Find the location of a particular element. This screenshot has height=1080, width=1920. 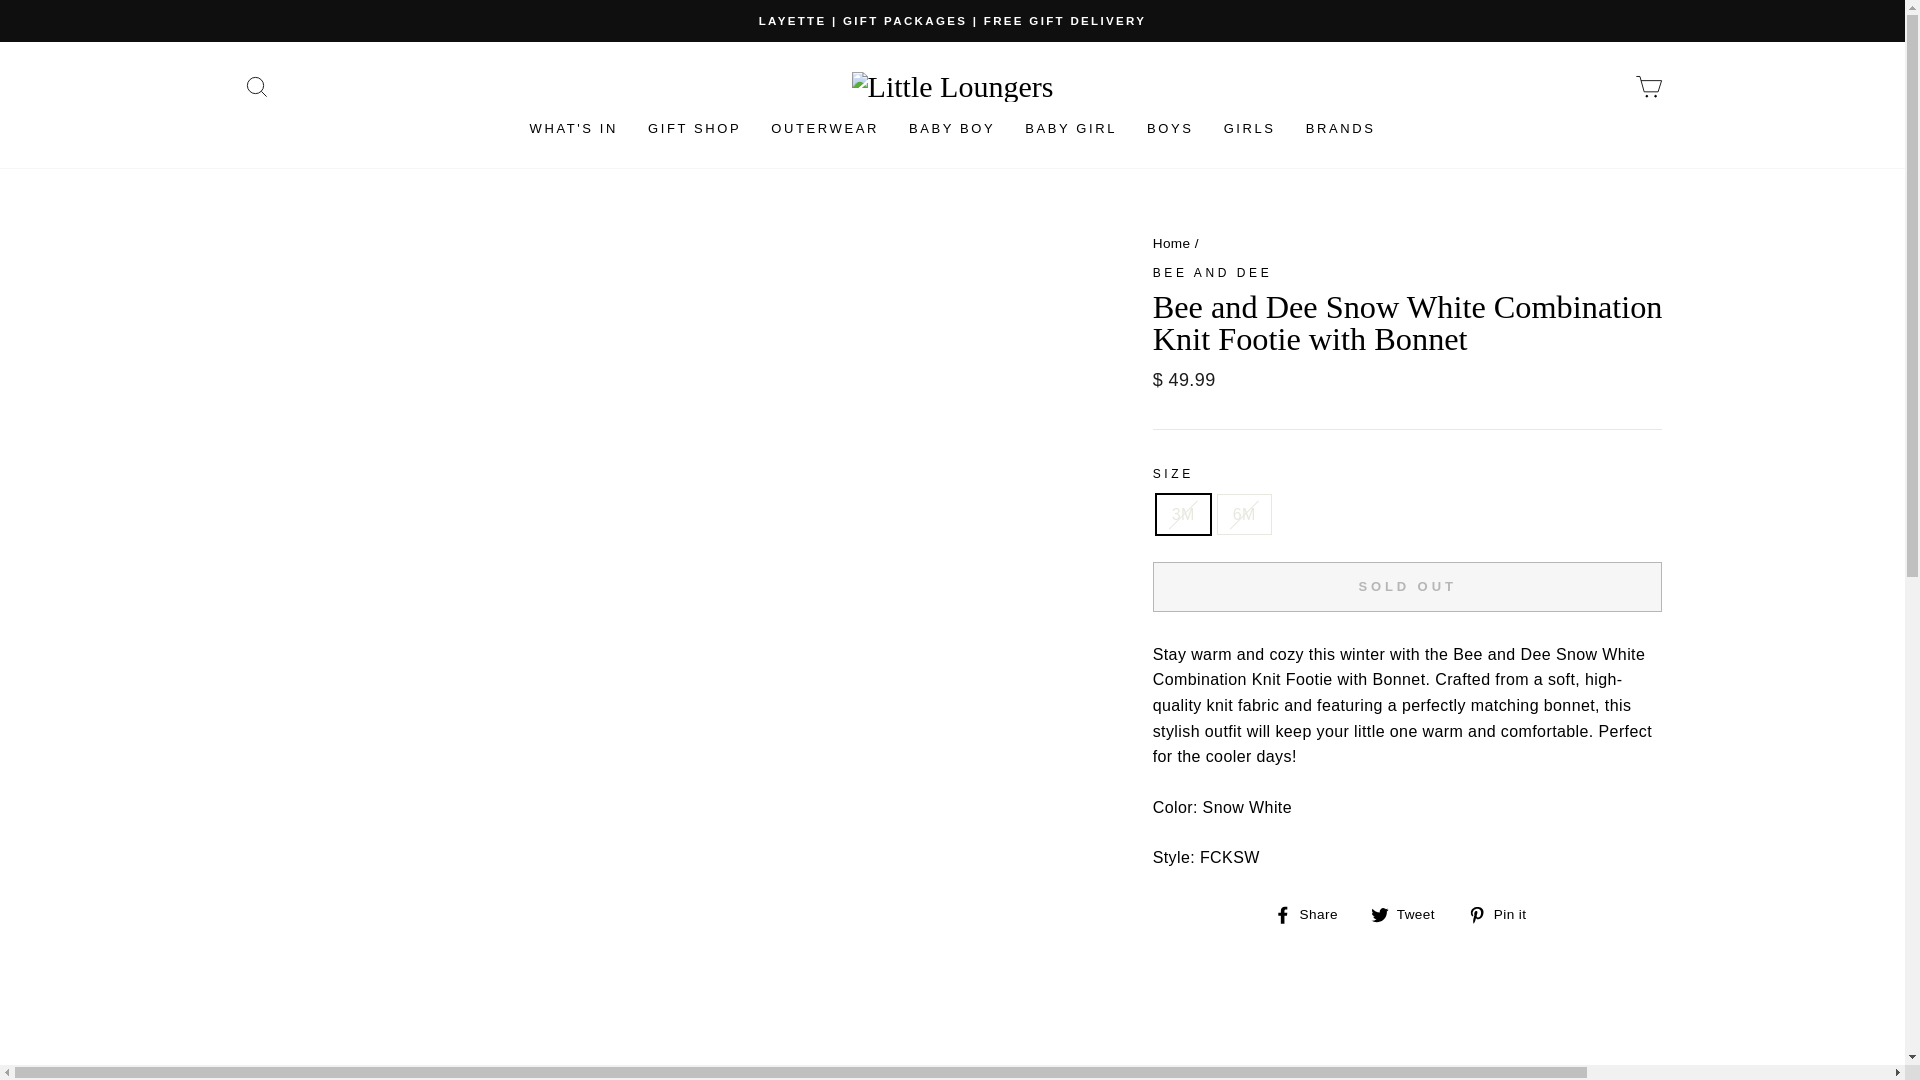

Pin on Pinterest is located at coordinates (1504, 913).